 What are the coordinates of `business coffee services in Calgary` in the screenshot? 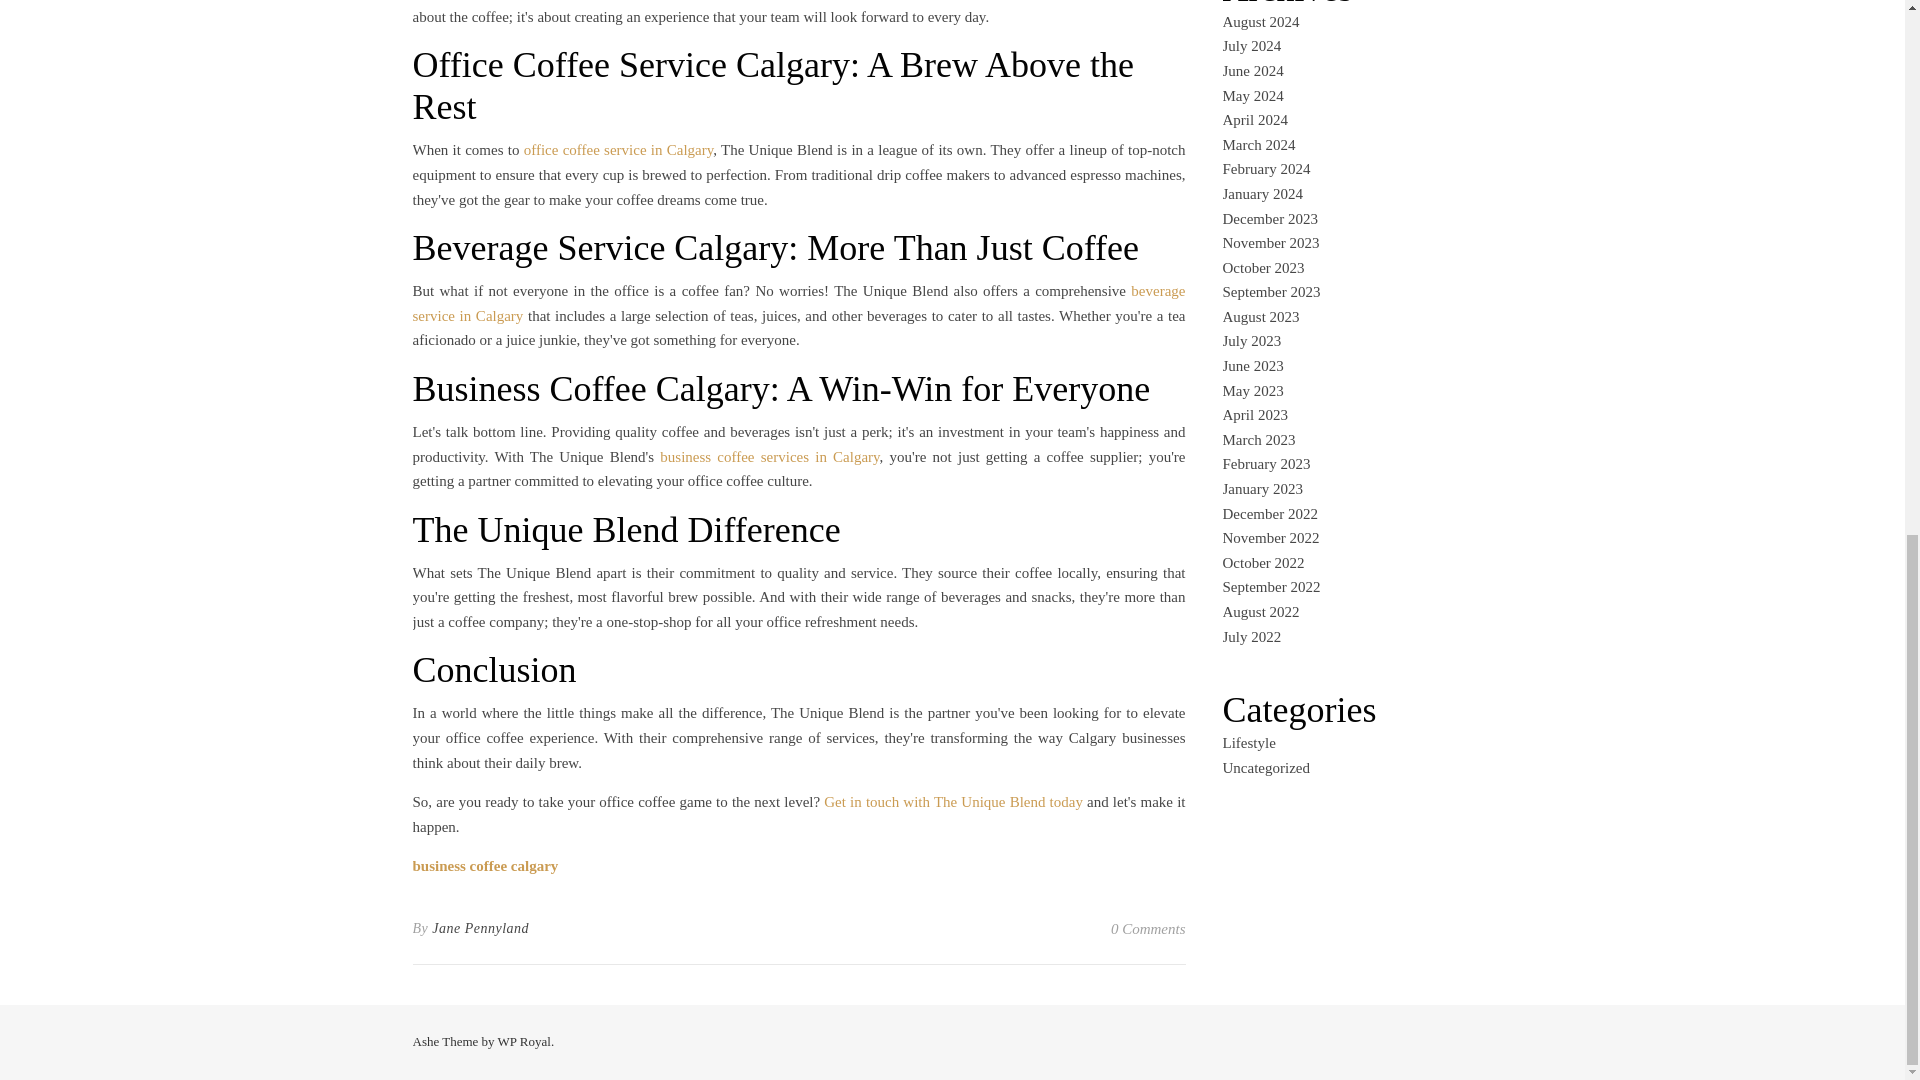 It's located at (770, 457).